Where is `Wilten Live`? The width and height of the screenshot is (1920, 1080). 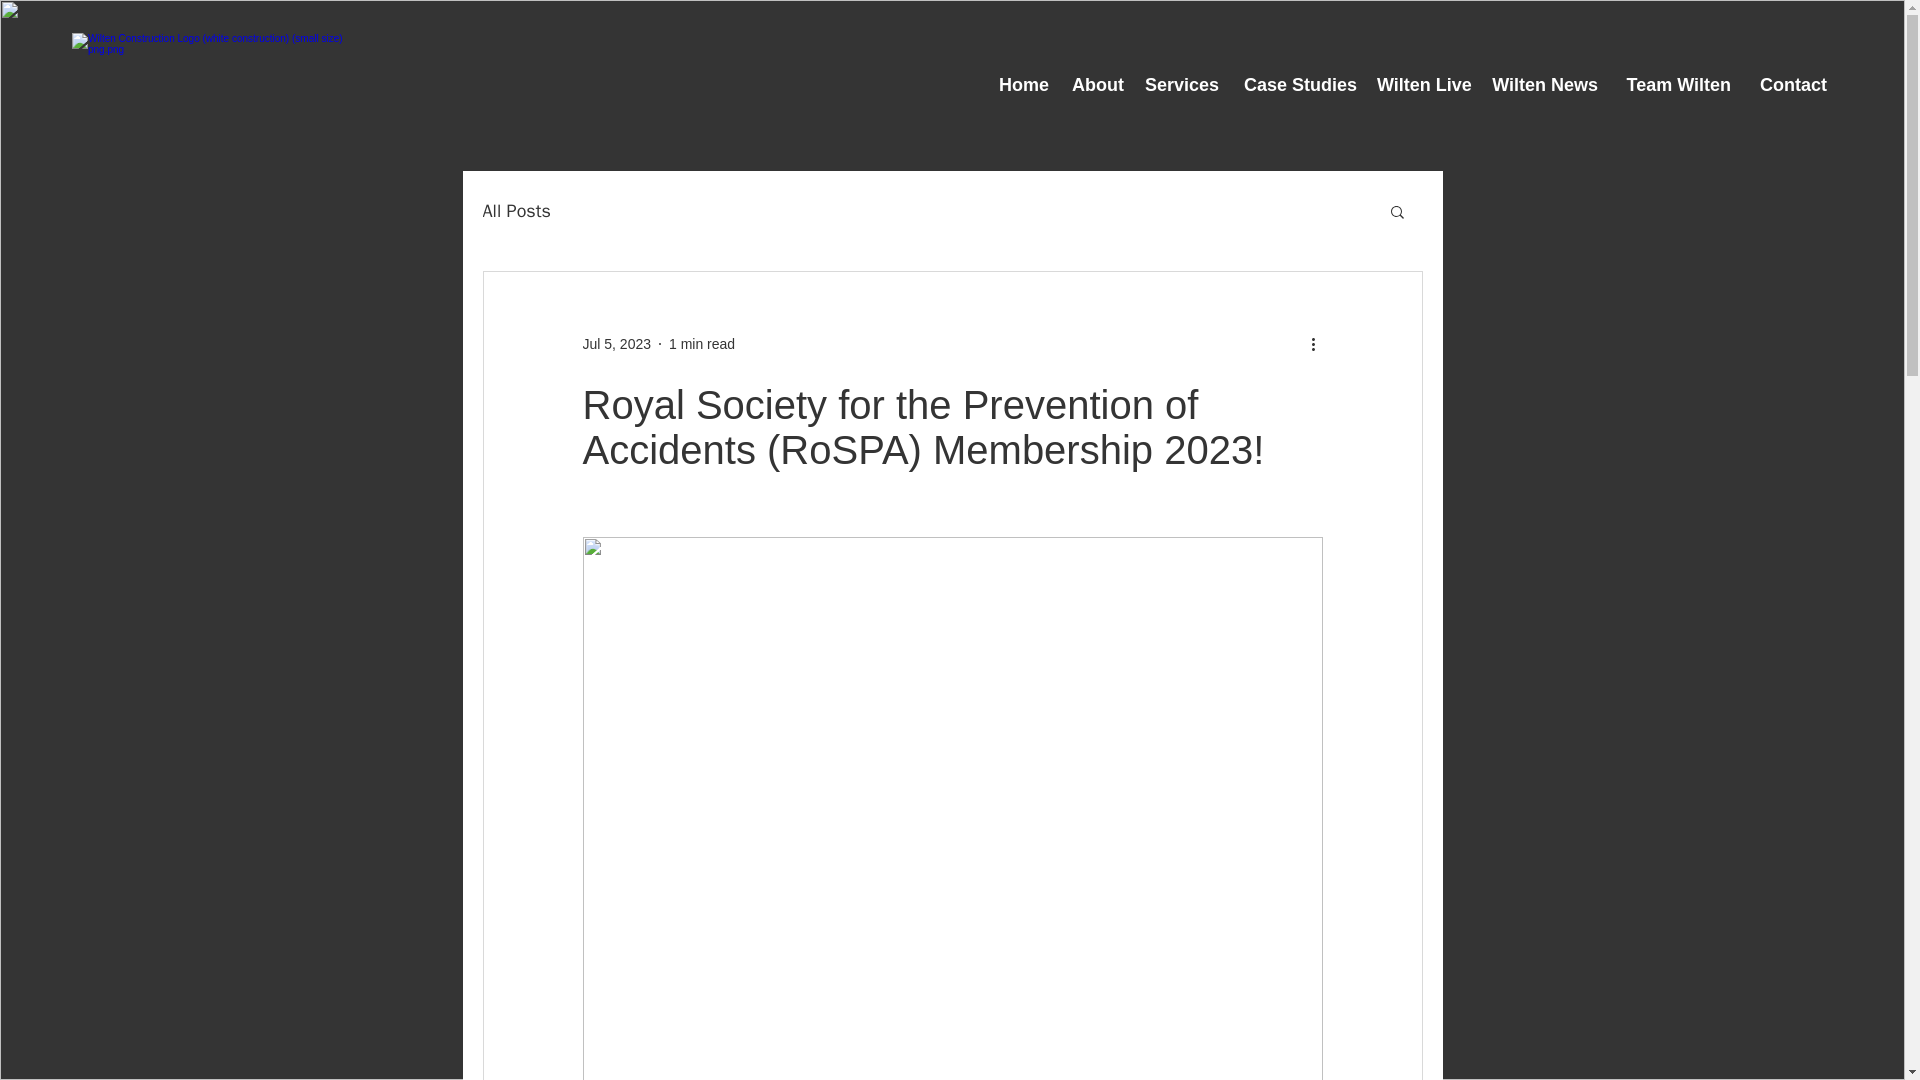 Wilten Live is located at coordinates (1424, 86).